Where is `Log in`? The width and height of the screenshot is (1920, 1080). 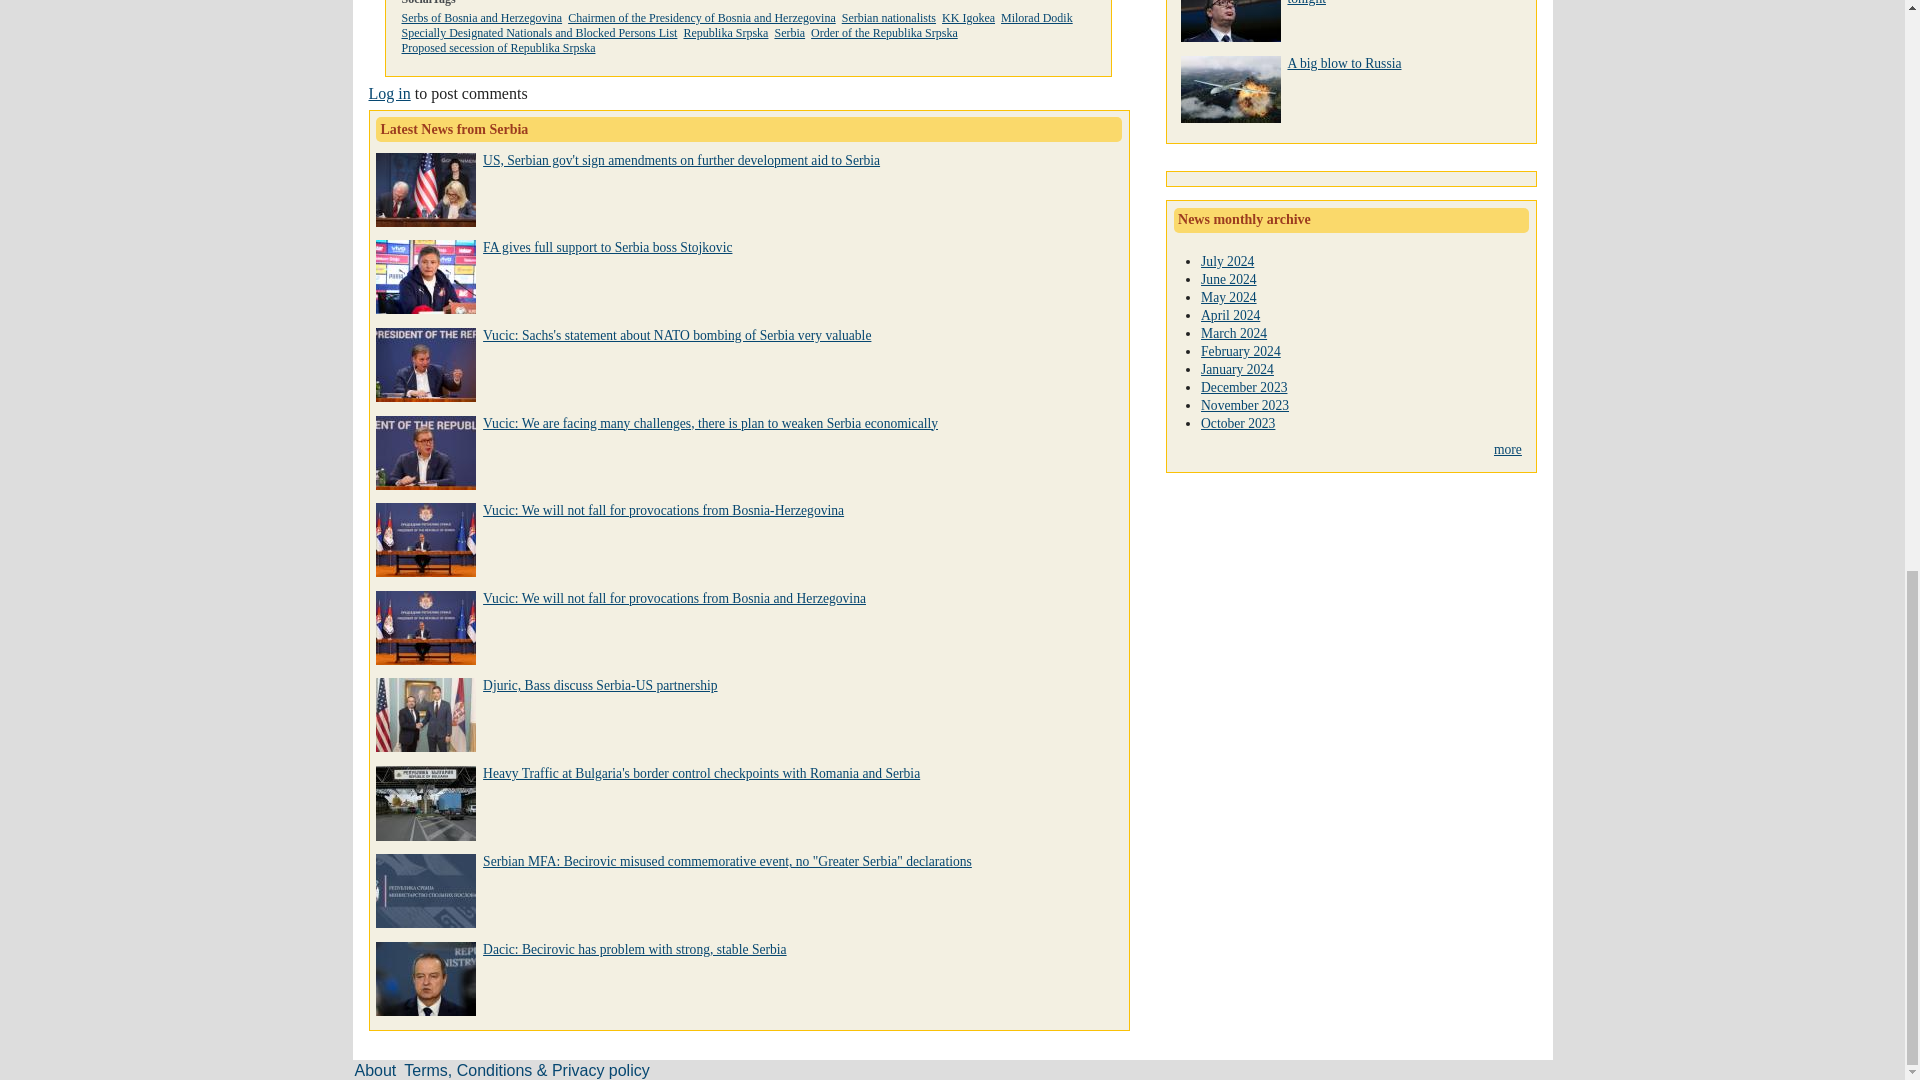 Log in is located at coordinates (389, 93).